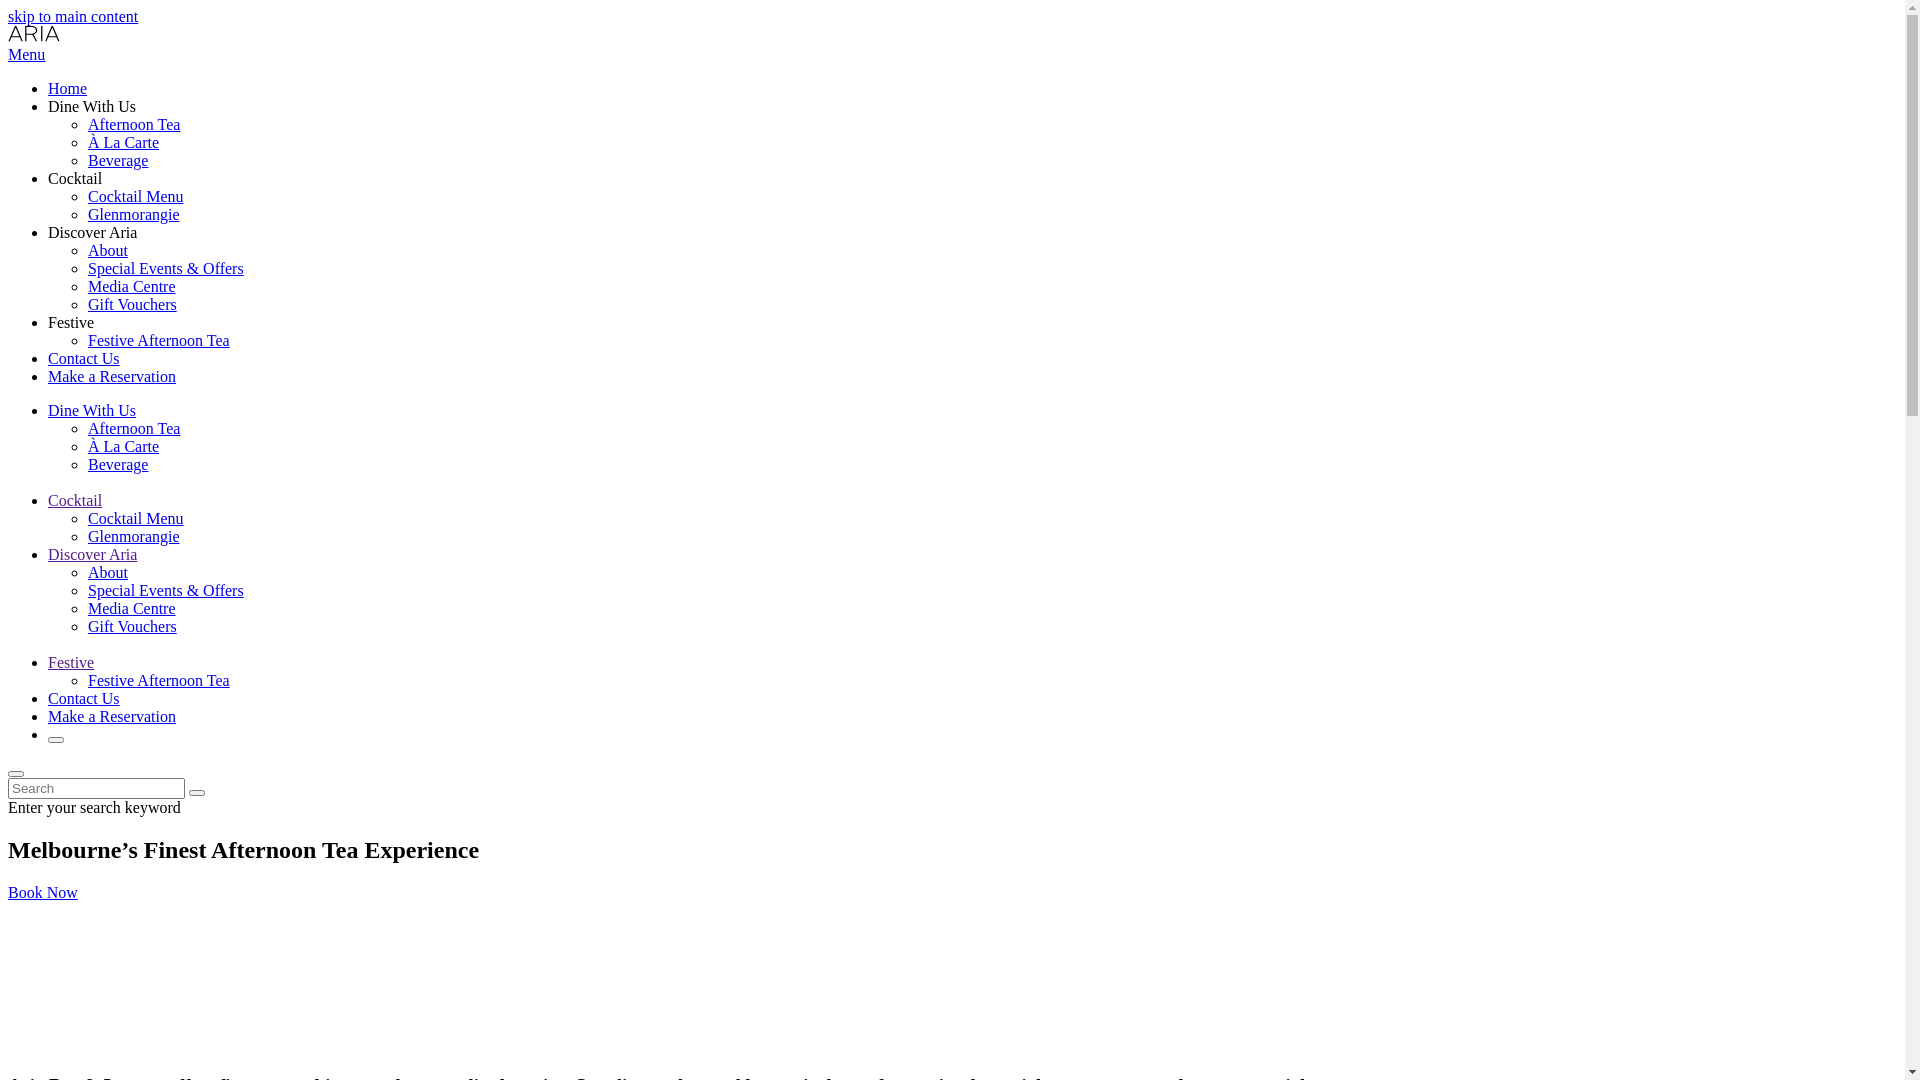  I want to click on Gift Vouchers, so click(132, 626).